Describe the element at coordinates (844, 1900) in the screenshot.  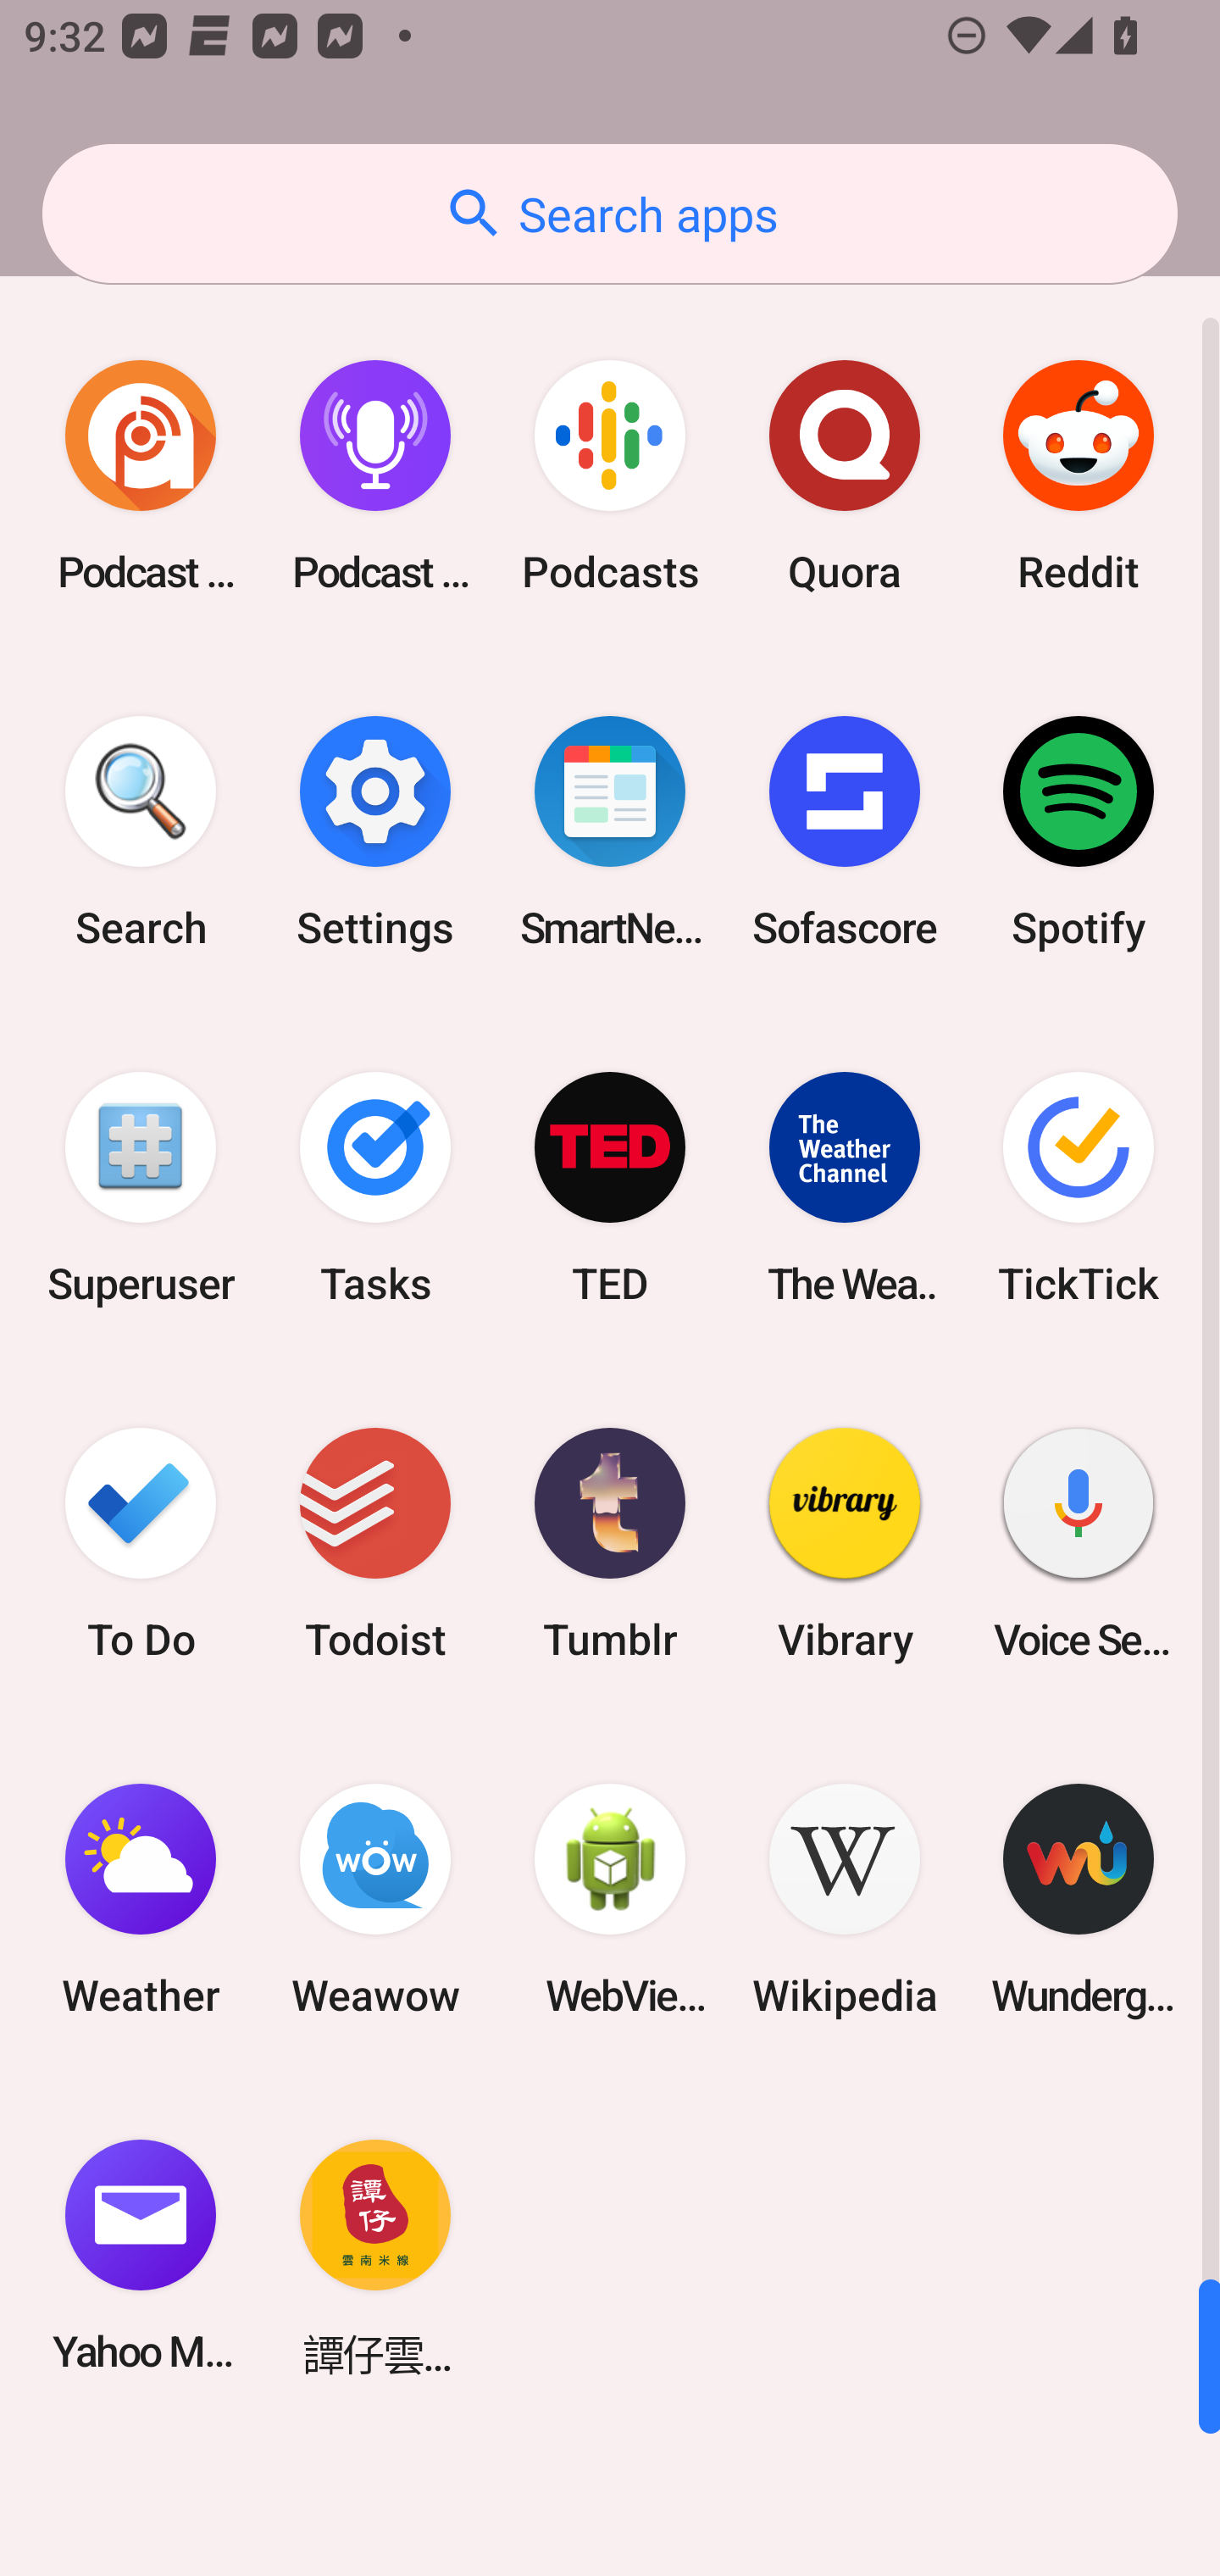
I see `Wikipedia` at that location.